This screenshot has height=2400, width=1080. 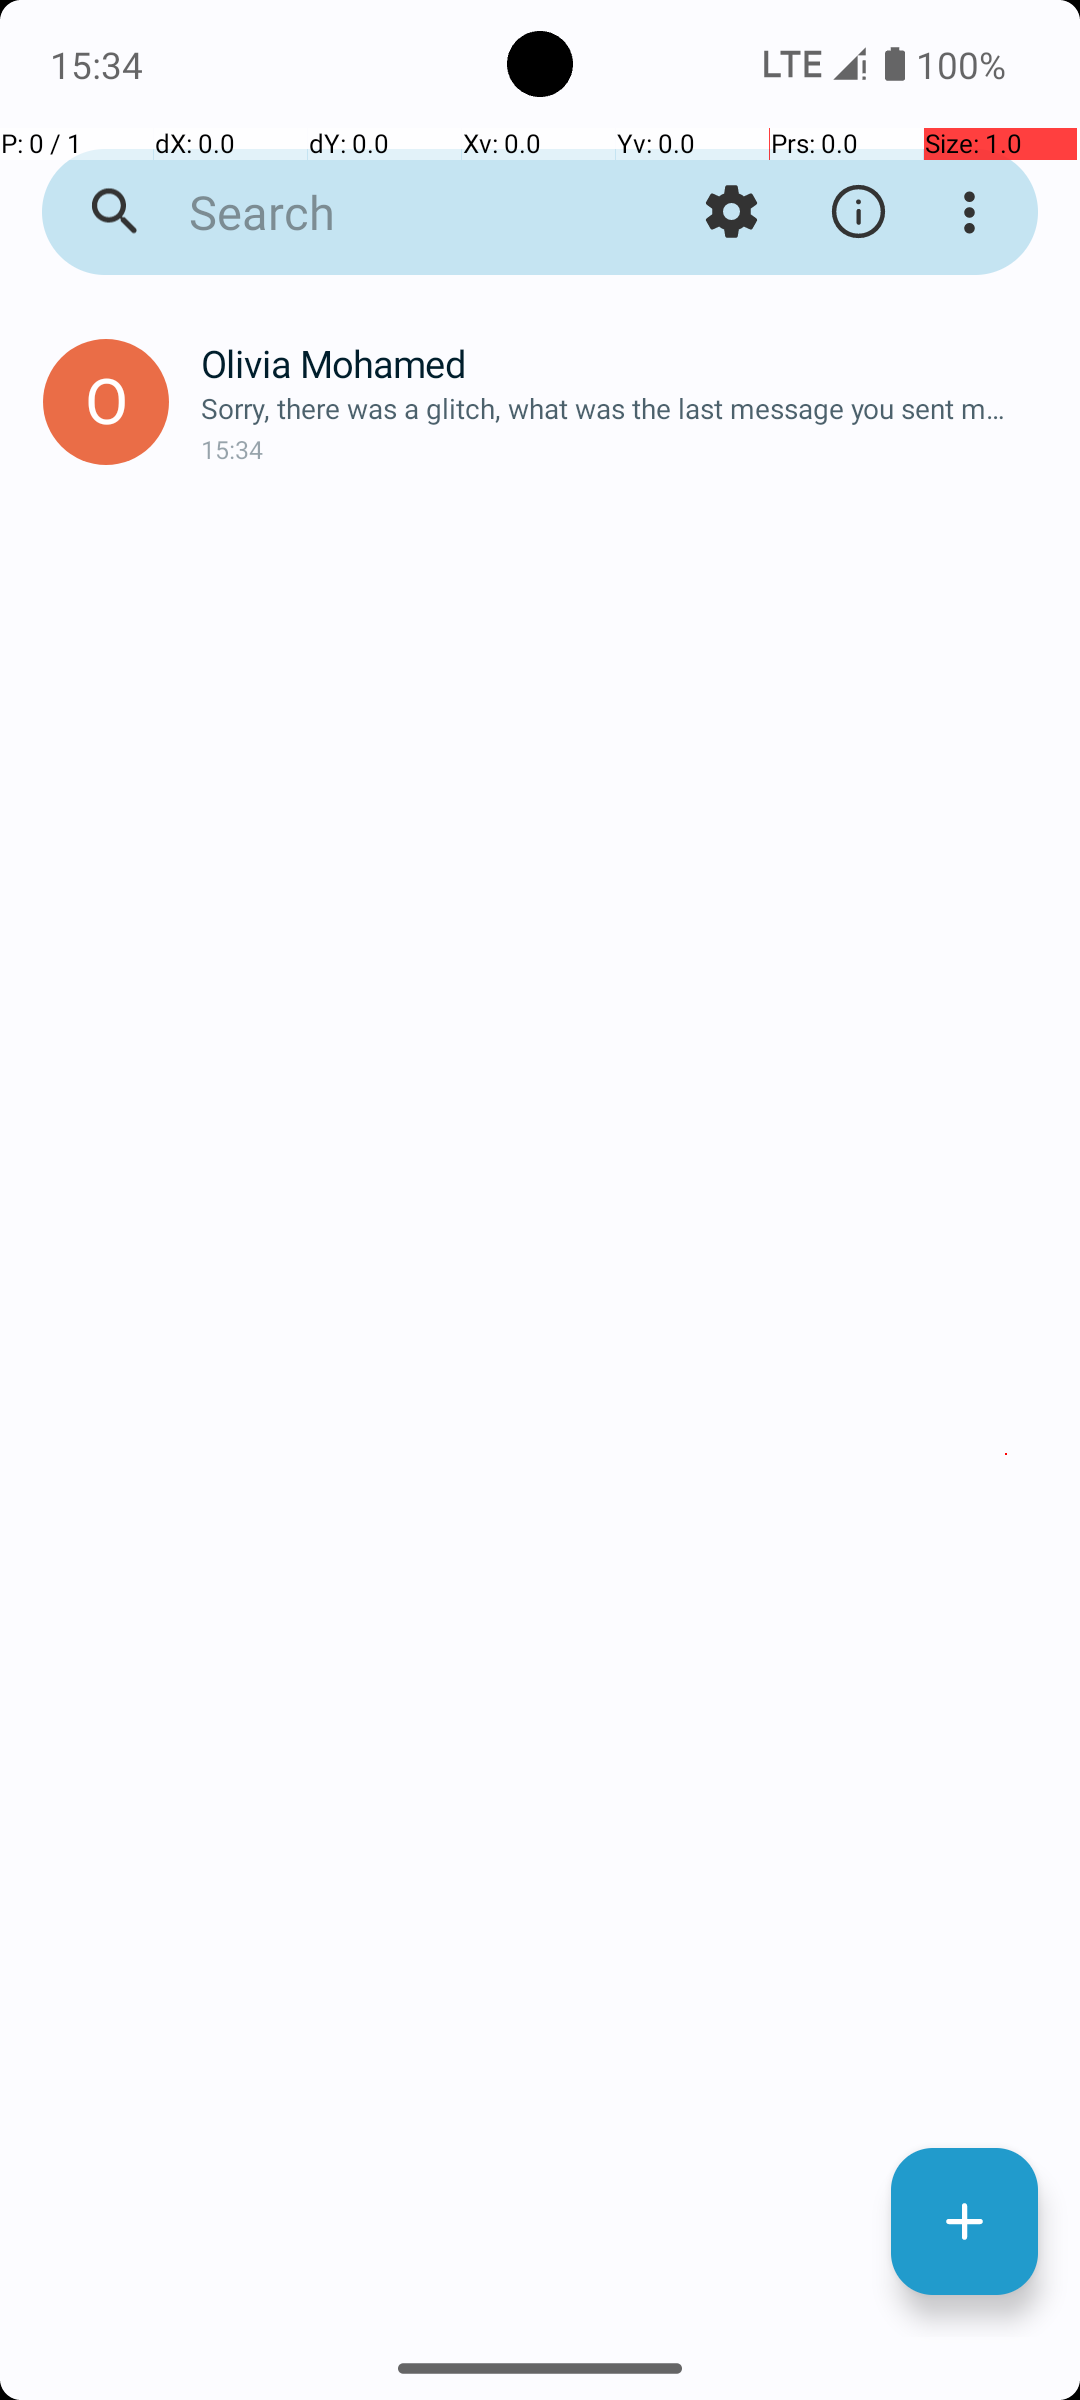 I want to click on Olivia Mohamed, so click(x=624, y=364).